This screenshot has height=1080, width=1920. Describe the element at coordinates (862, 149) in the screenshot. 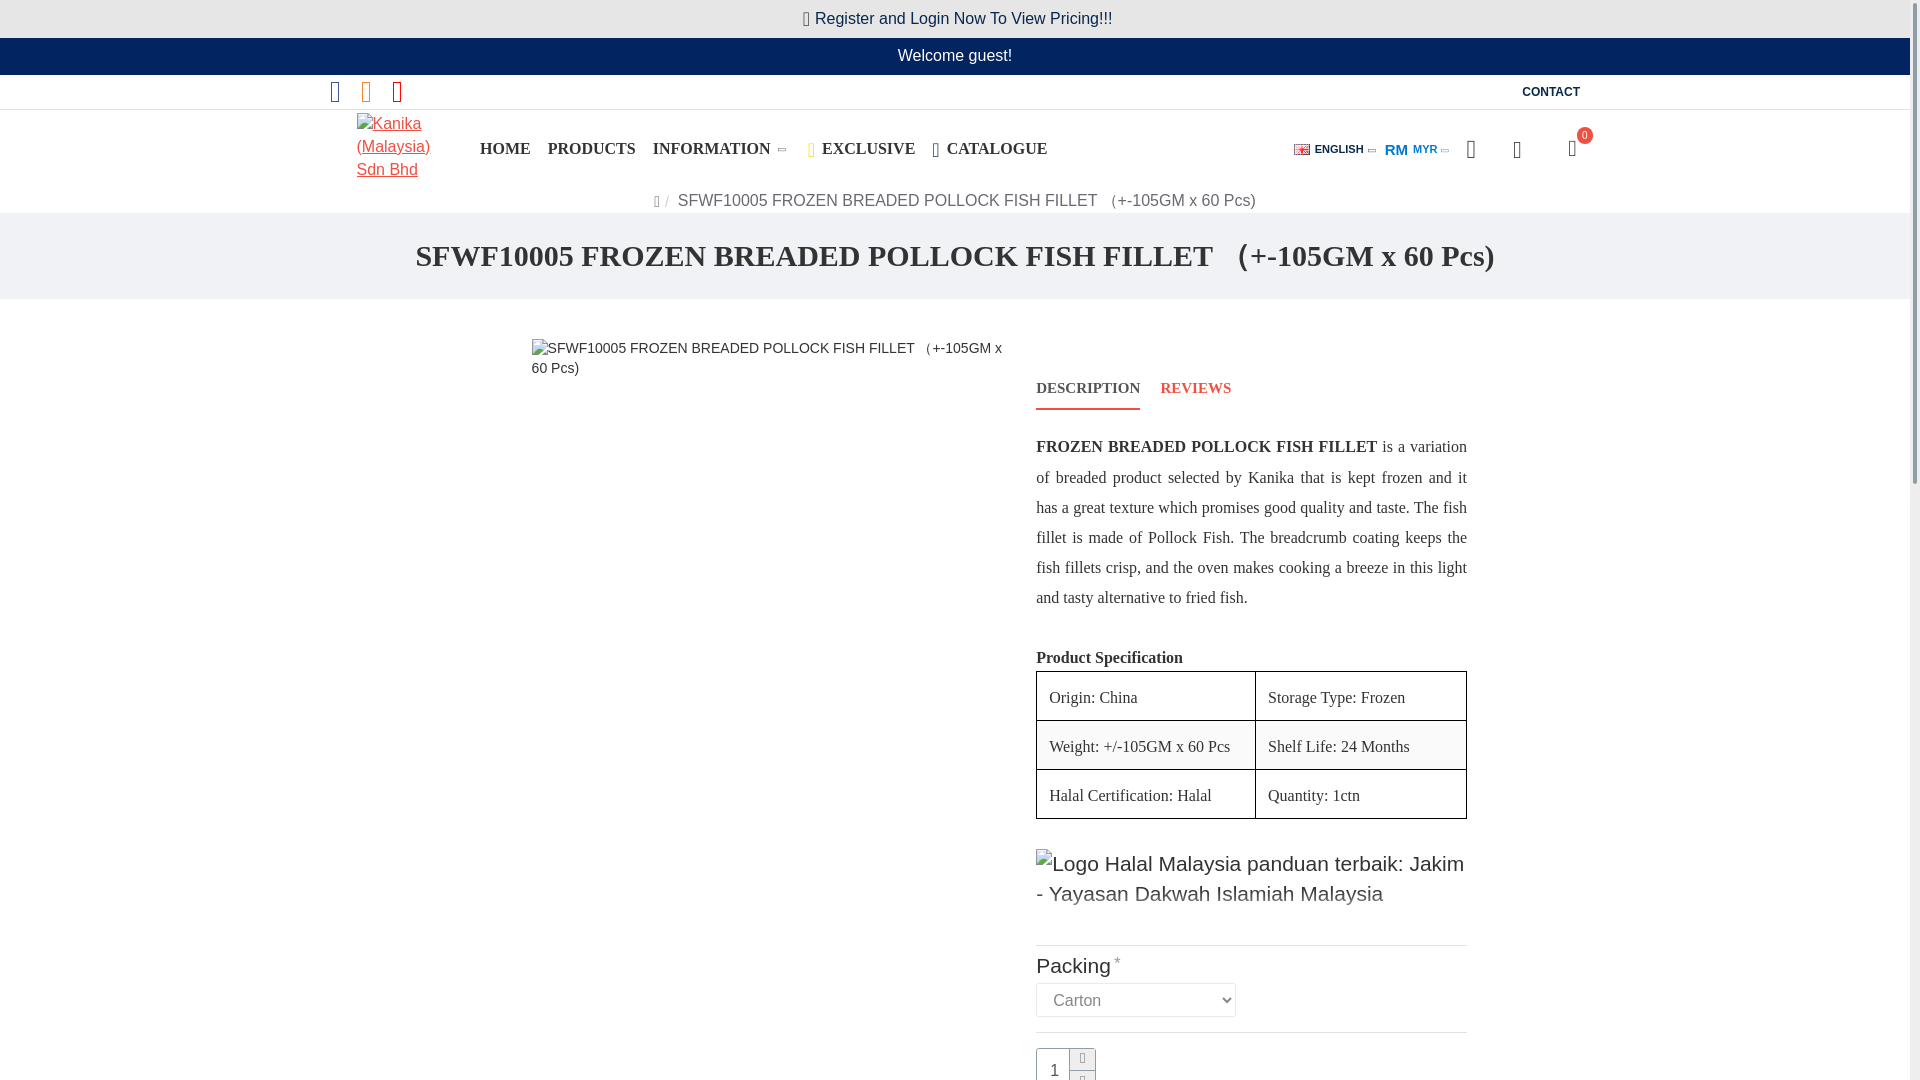

I see `EXCLUSIVE` at that location.